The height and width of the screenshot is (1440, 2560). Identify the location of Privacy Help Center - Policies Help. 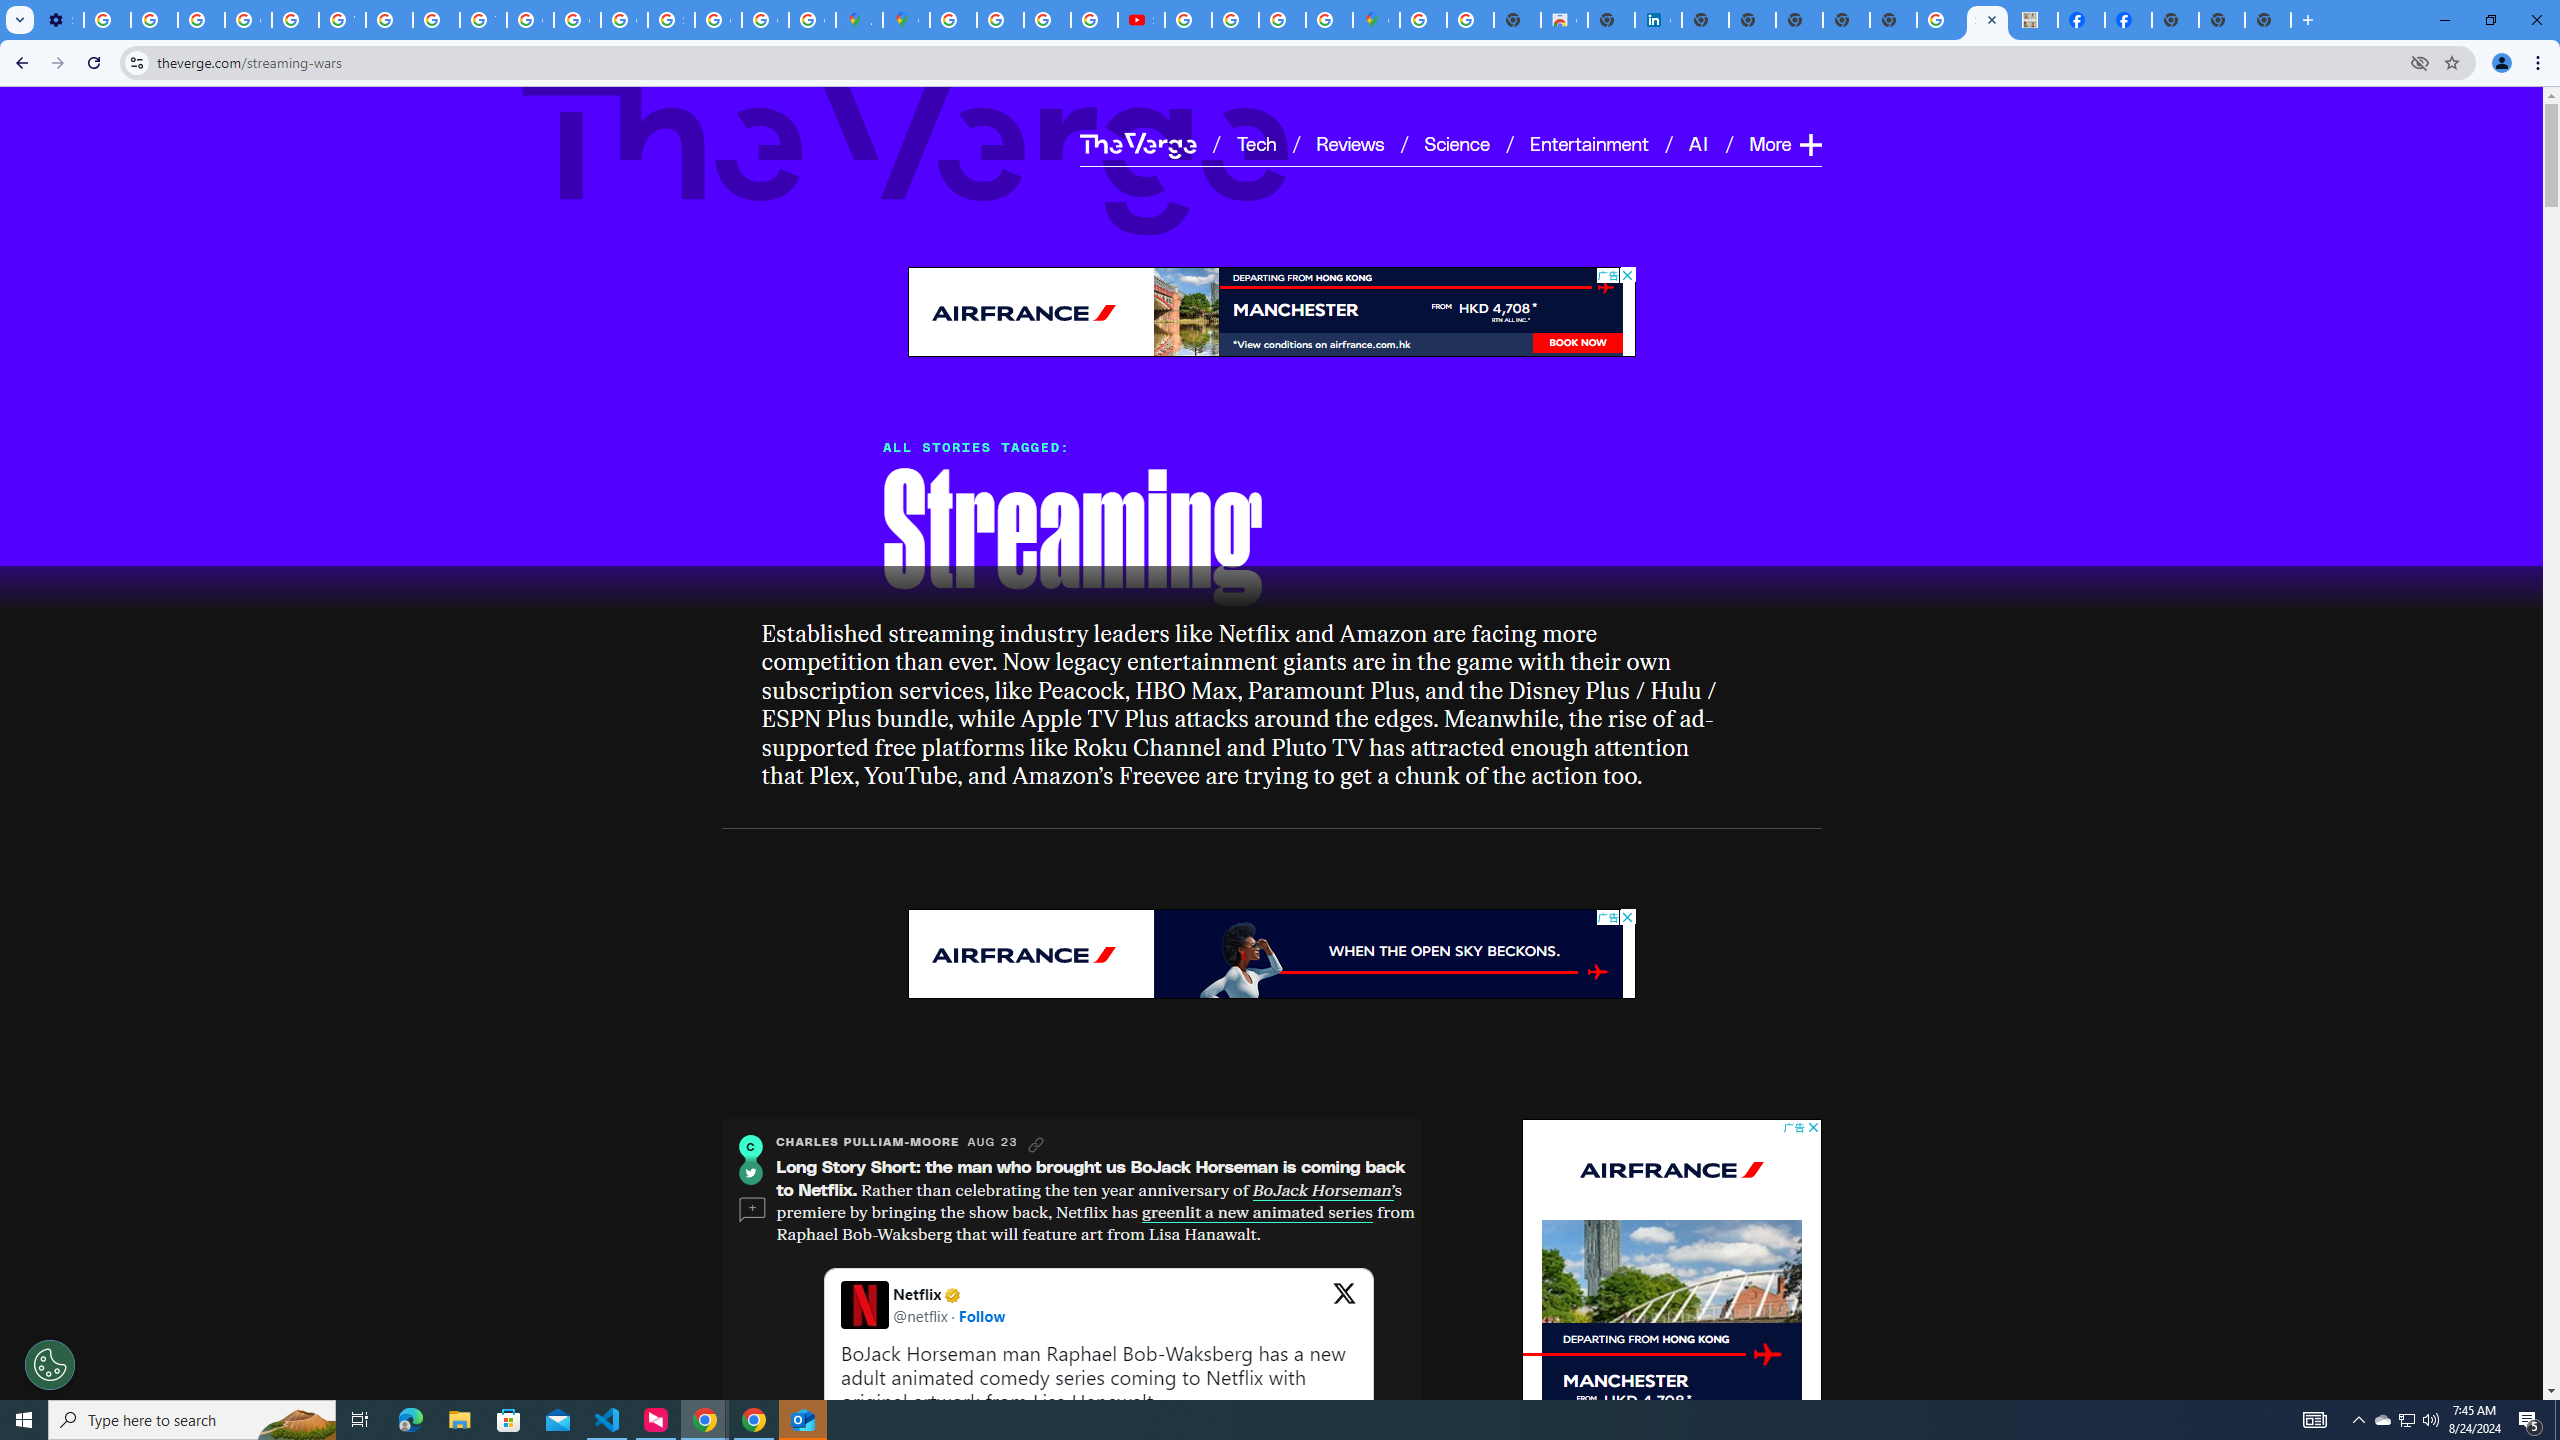
(436, 20).